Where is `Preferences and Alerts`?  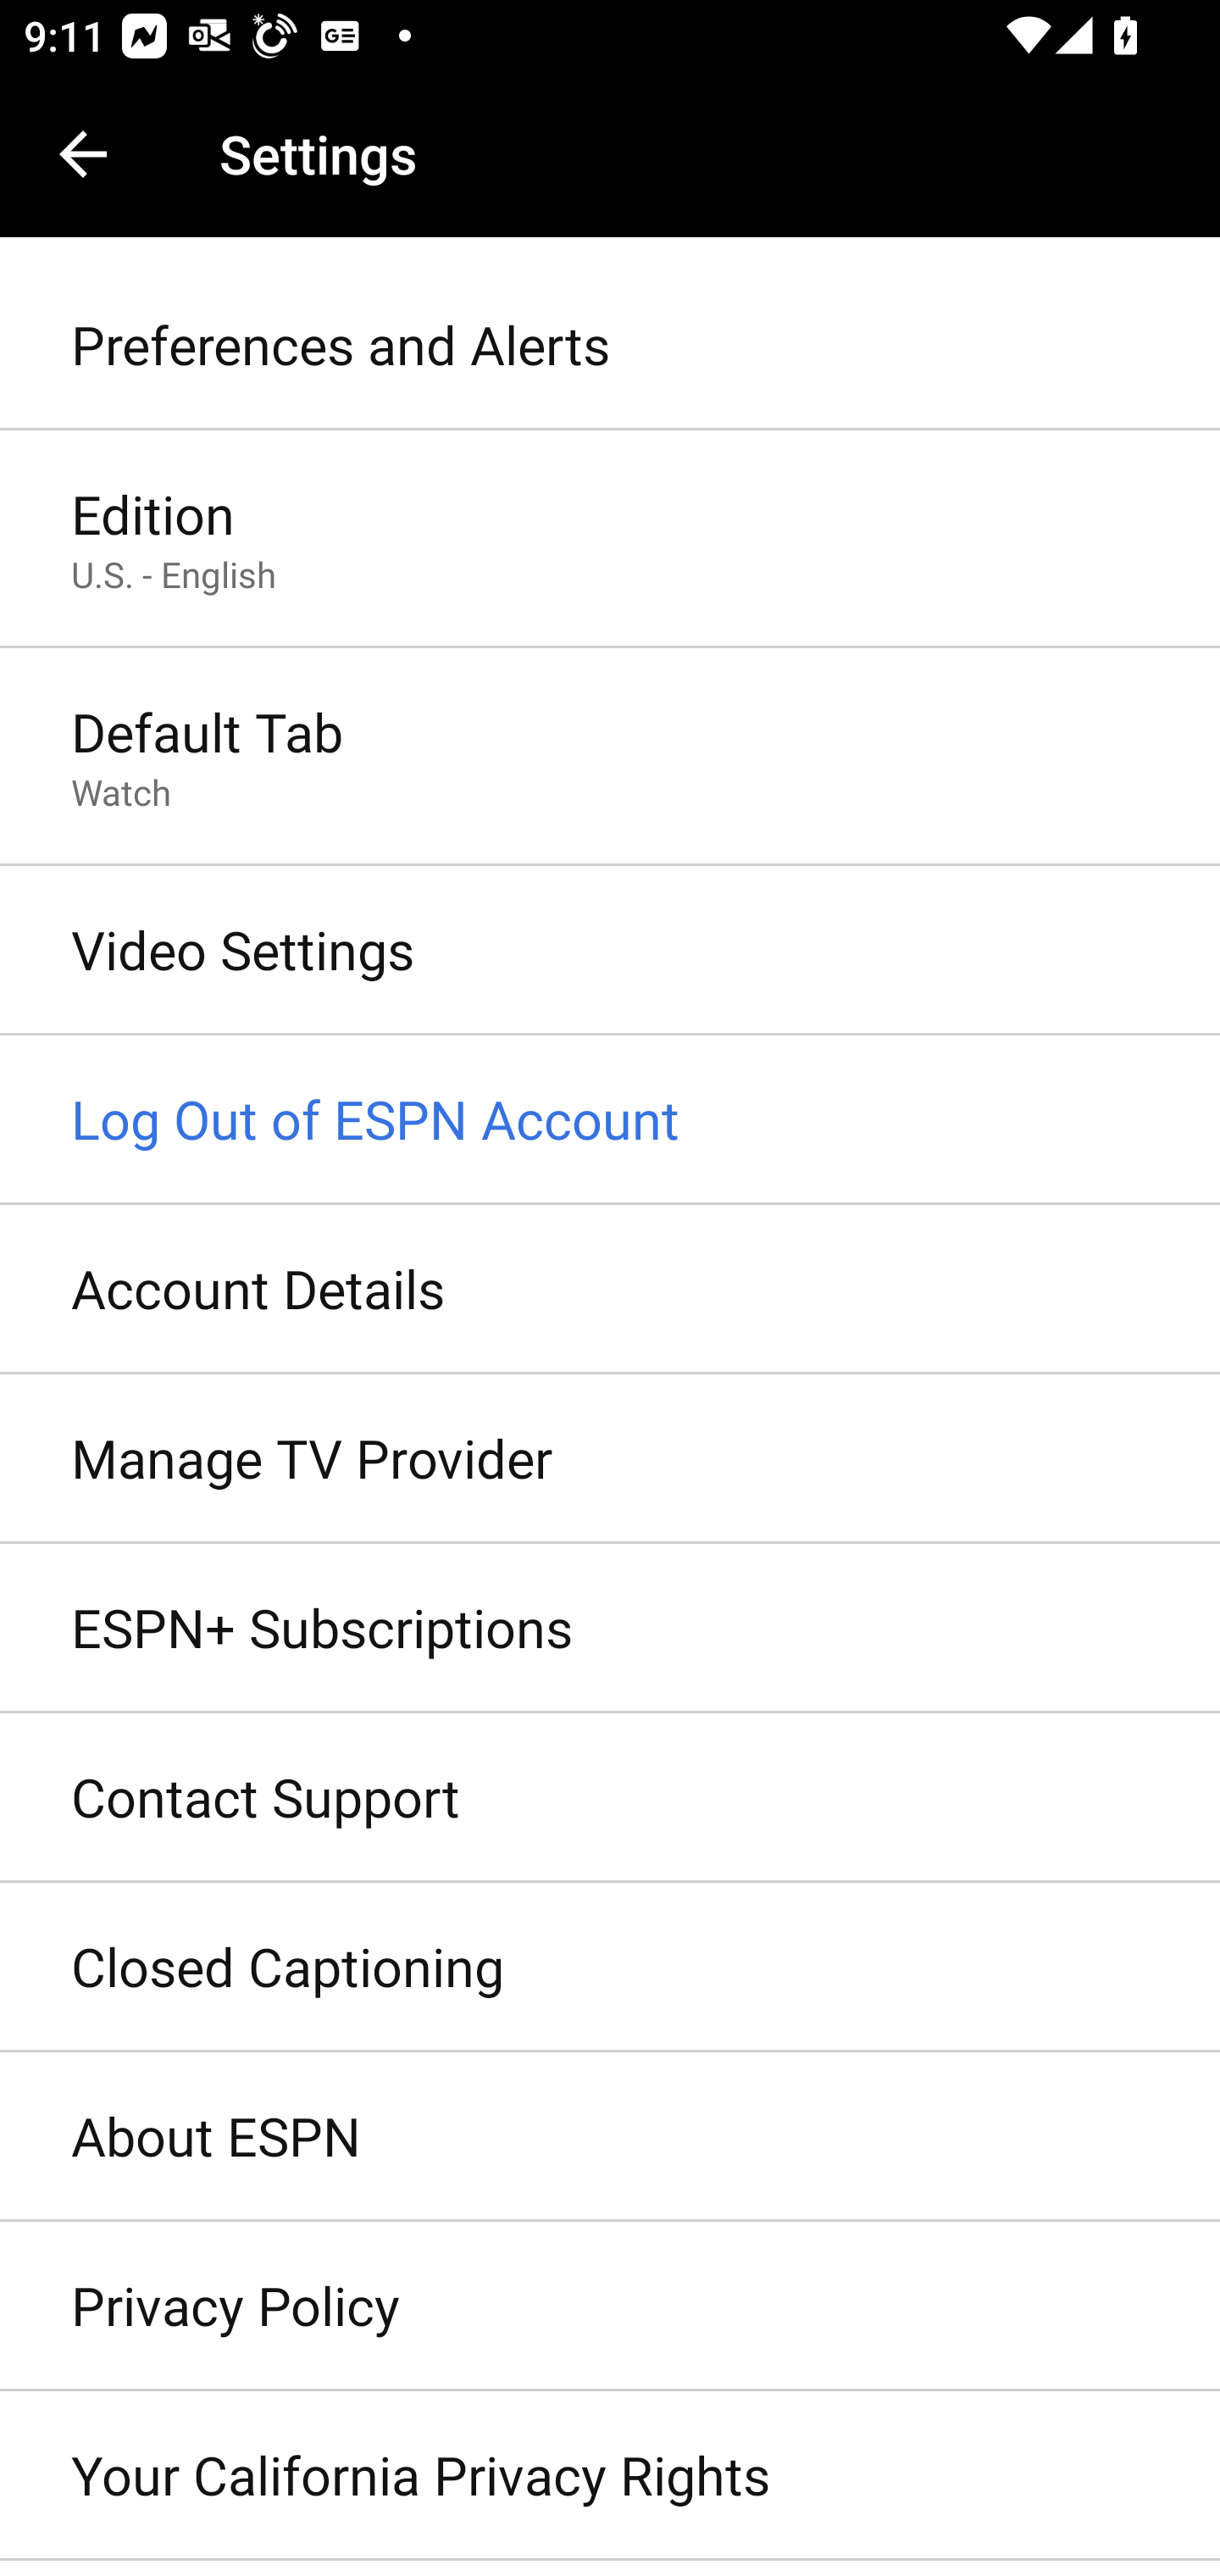 Preferences and Alerts is located at coordinates (610, 345).